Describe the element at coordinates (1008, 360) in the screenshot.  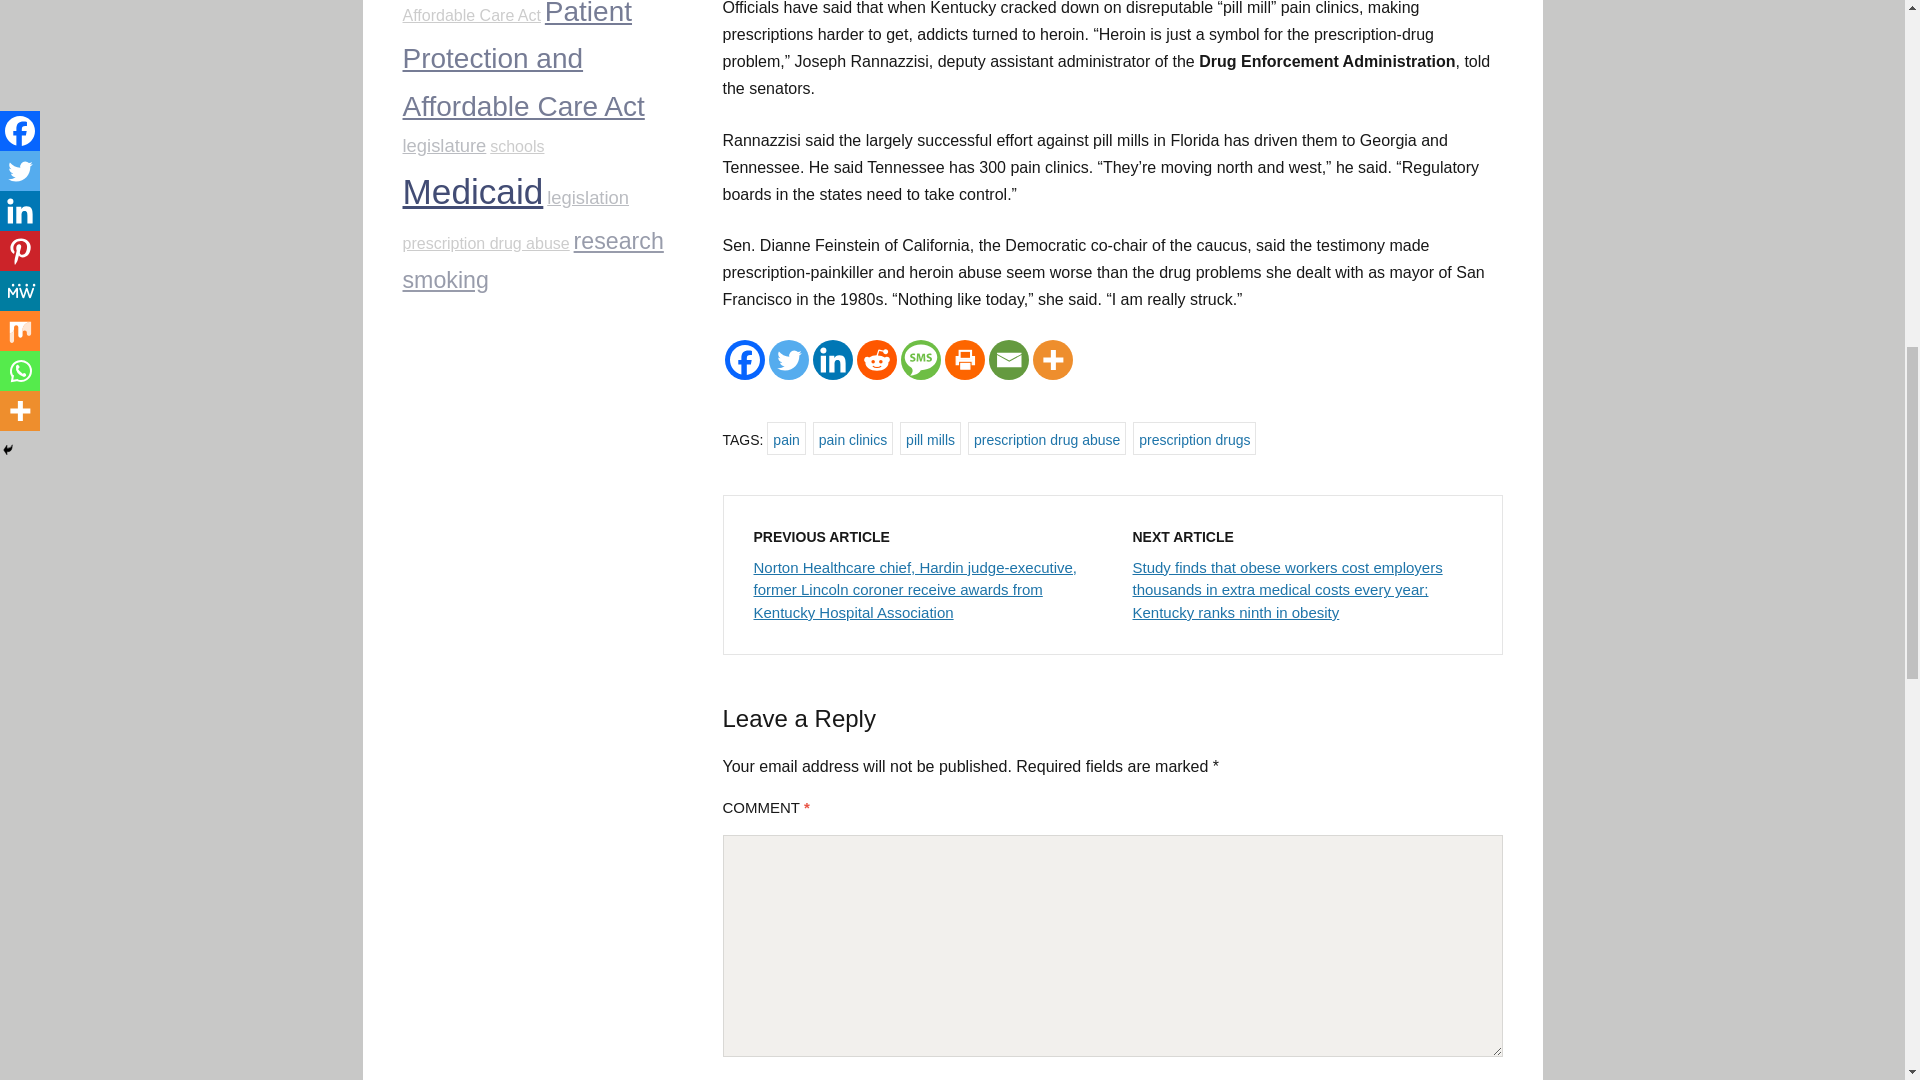
I see `Email` at that location.